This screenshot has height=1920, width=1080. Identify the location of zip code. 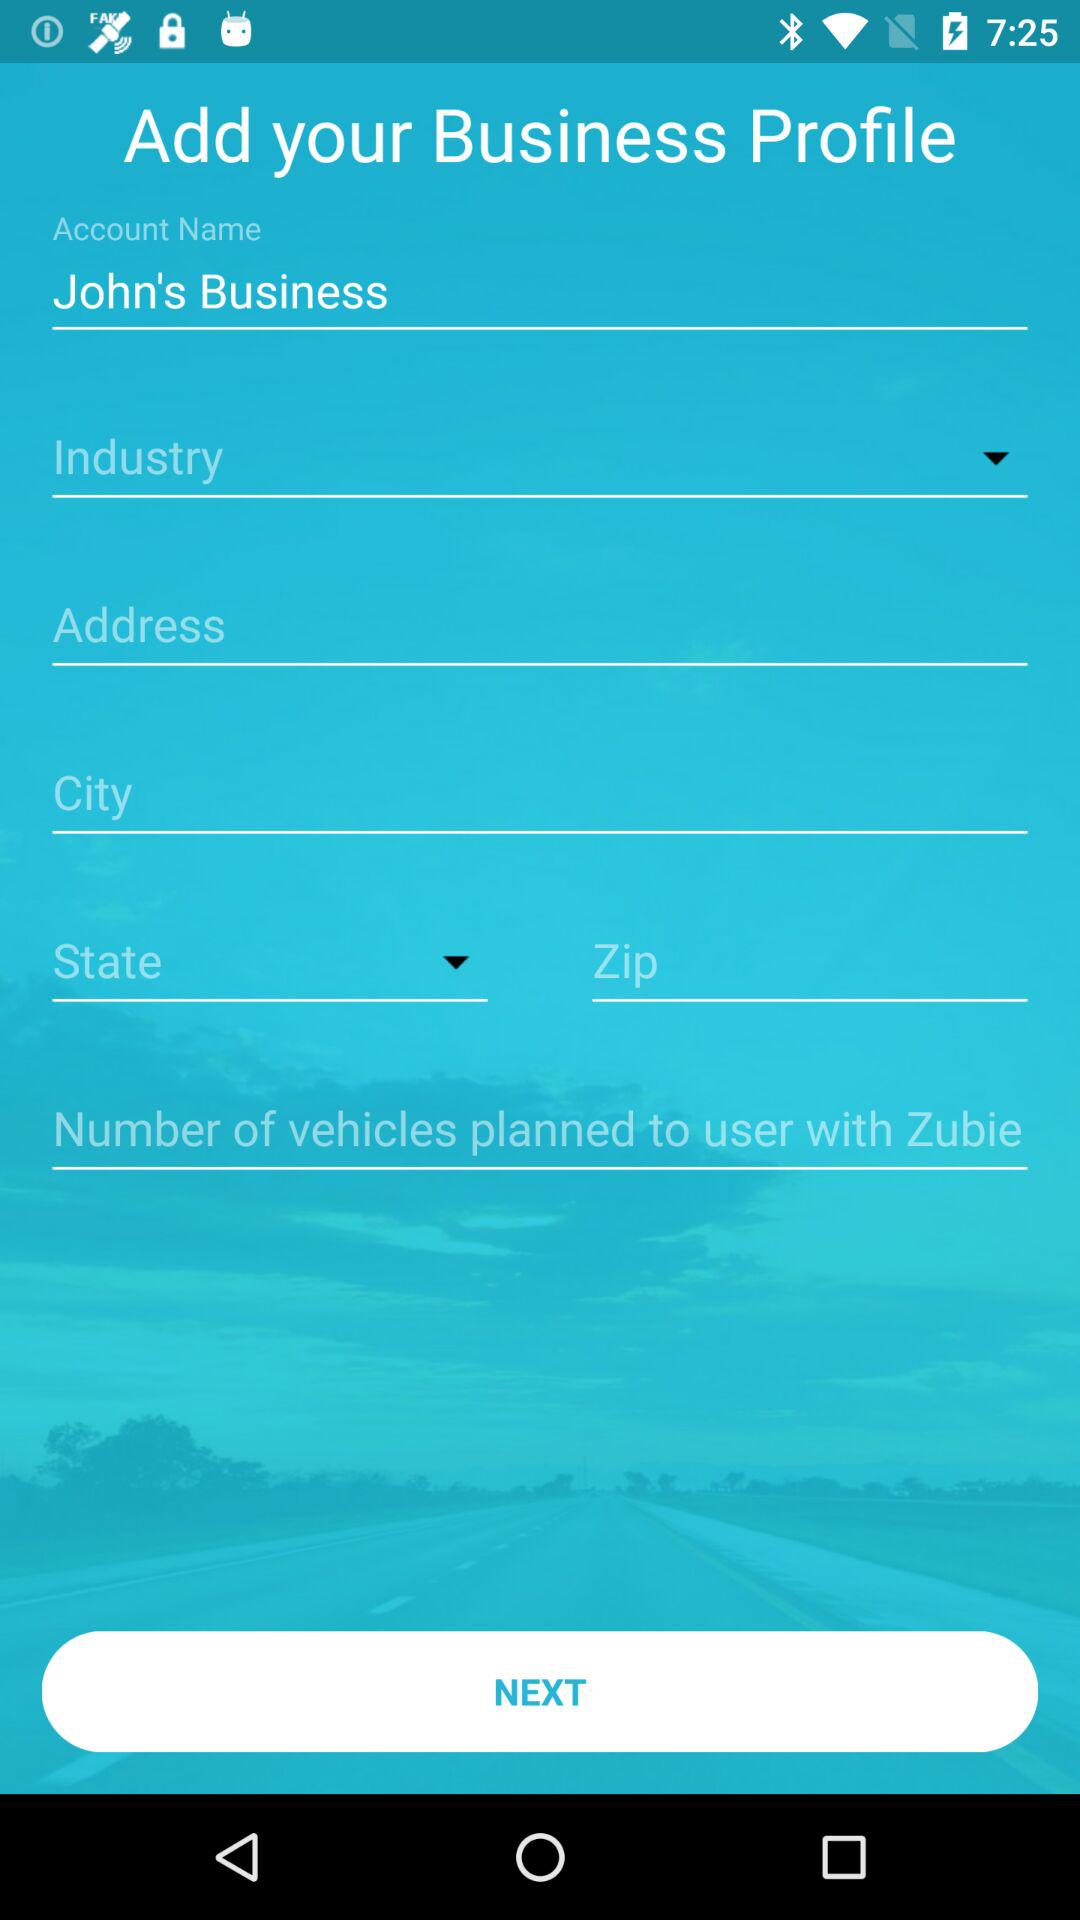
(810, 962).